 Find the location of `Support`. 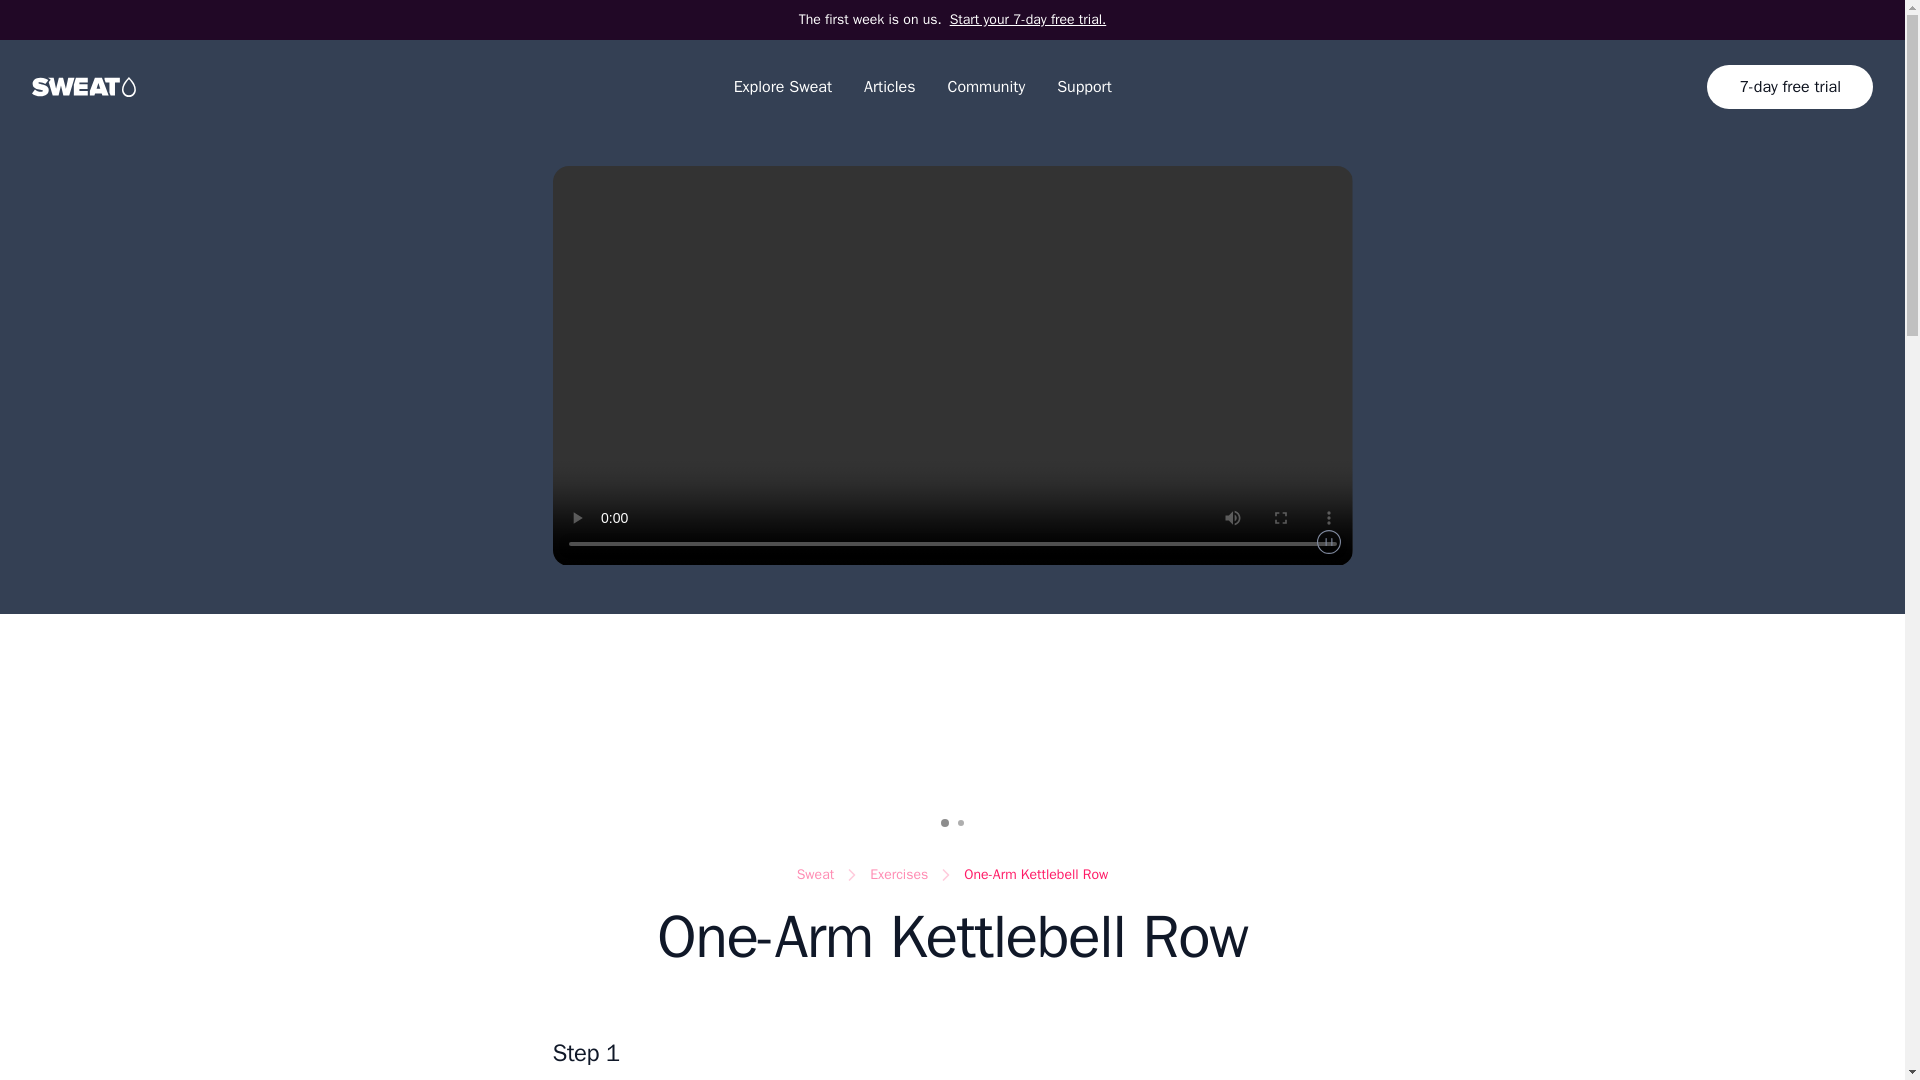

Support is located at coordinates (1084, 86).